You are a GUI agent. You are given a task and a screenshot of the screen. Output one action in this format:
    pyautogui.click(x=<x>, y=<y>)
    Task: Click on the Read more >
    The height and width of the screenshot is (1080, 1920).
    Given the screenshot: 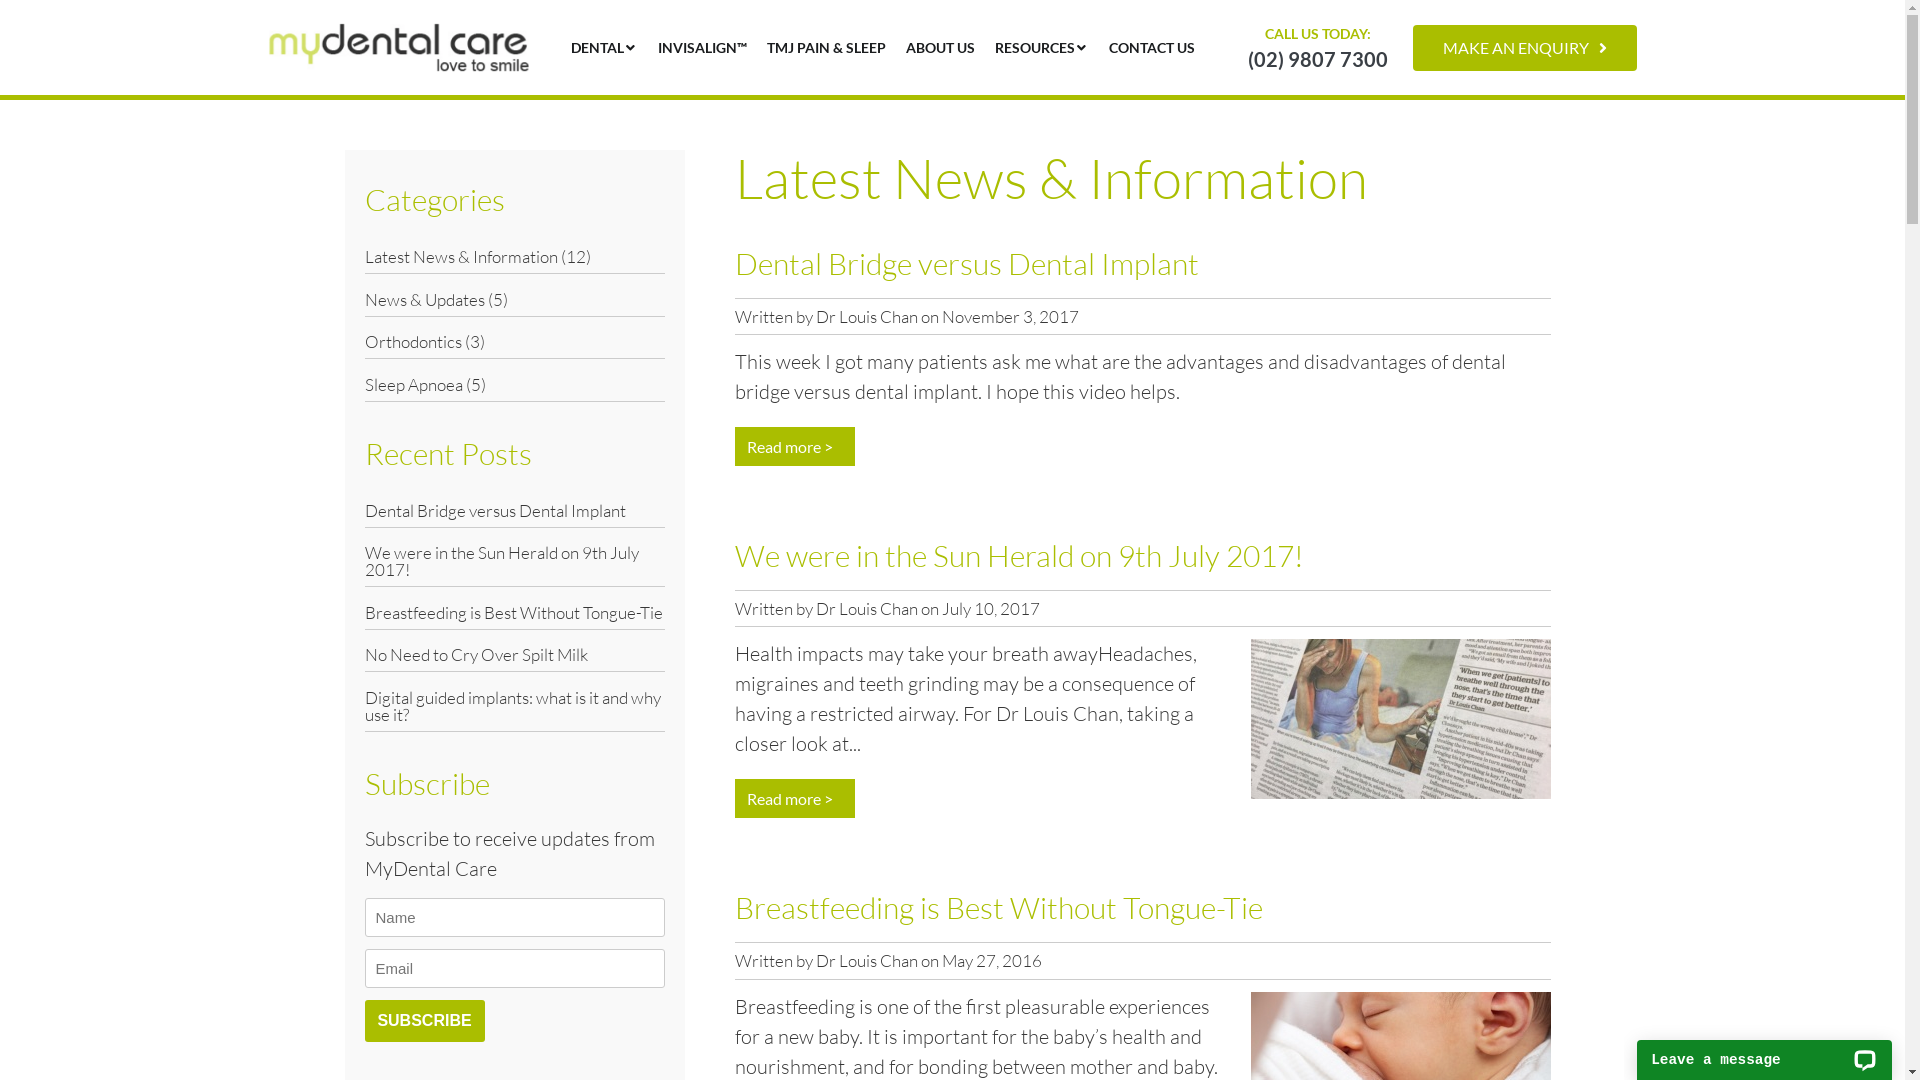 What is the action you would take?
    pyautogui.click(x=794, y=446)
    